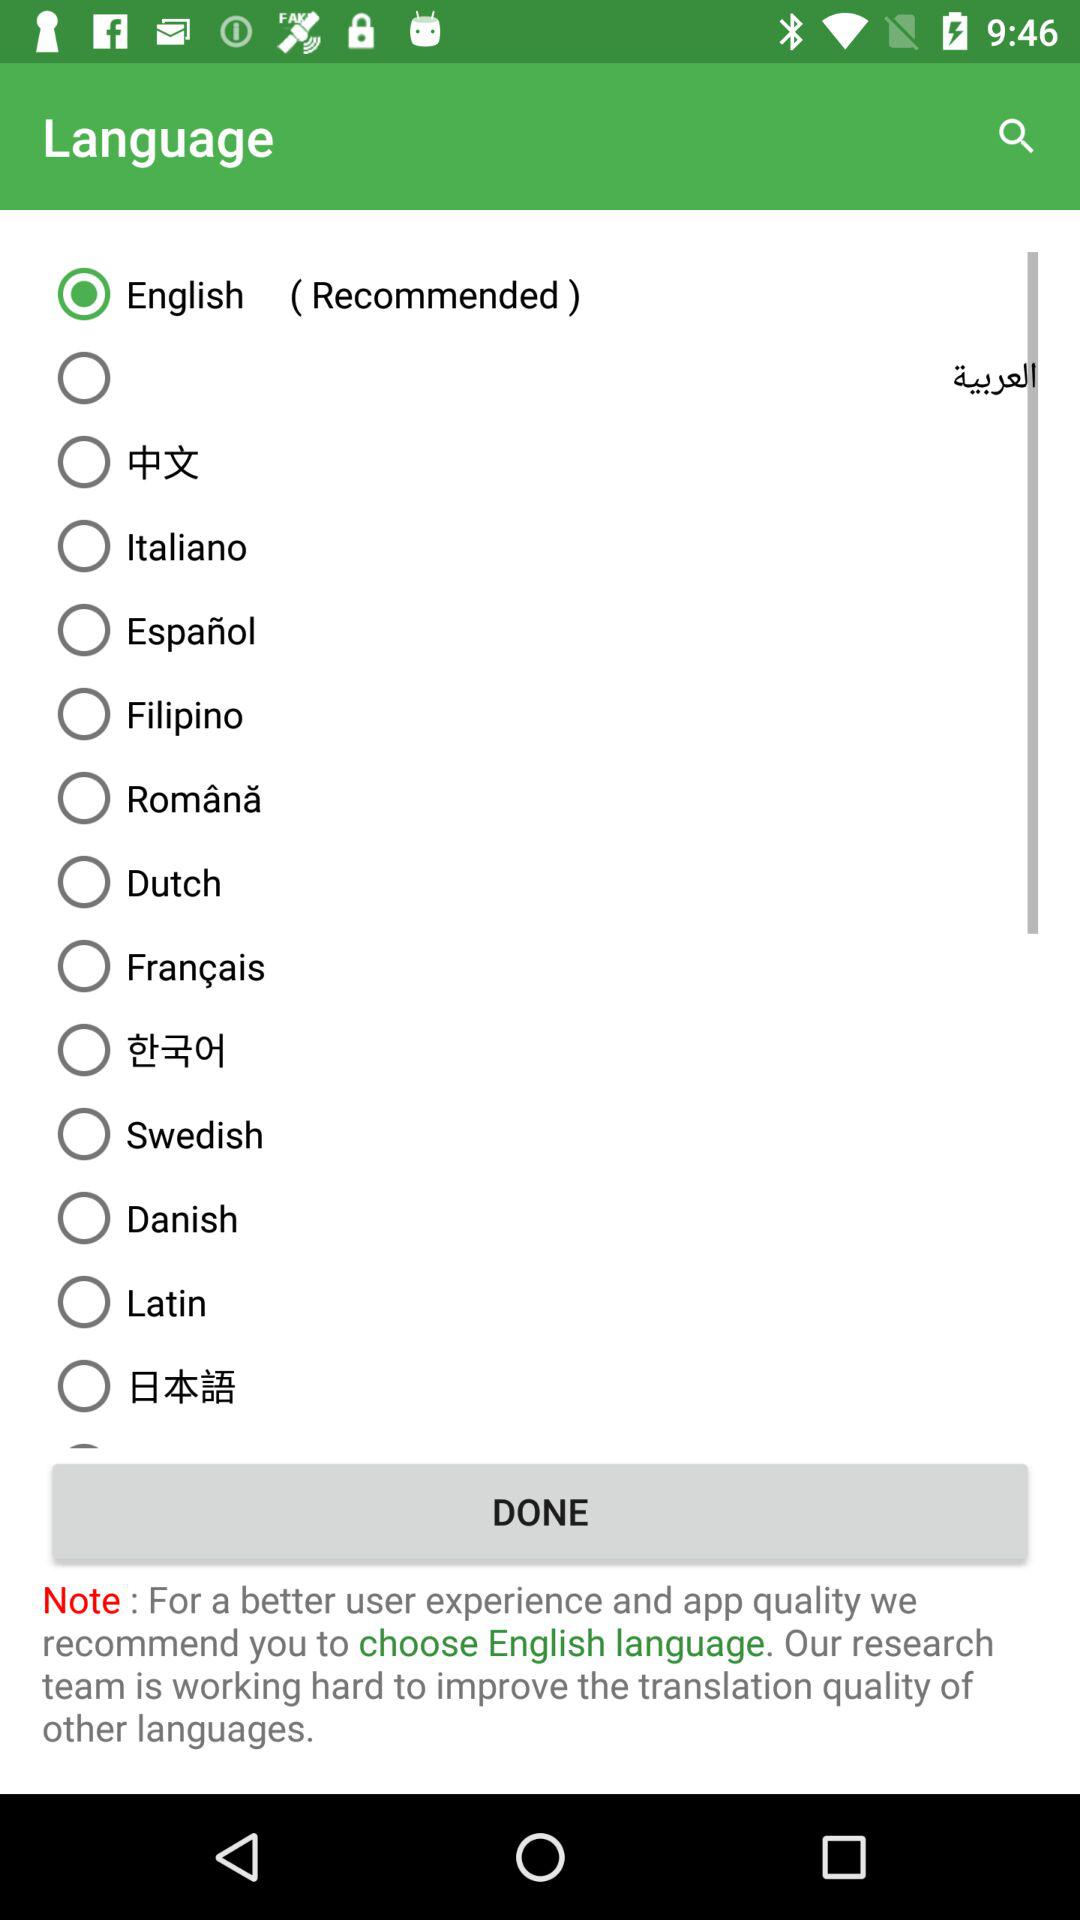  Describe the element at coordinates (540, 462) in the screenshot. I see `open icon above the italiano item` at that location.